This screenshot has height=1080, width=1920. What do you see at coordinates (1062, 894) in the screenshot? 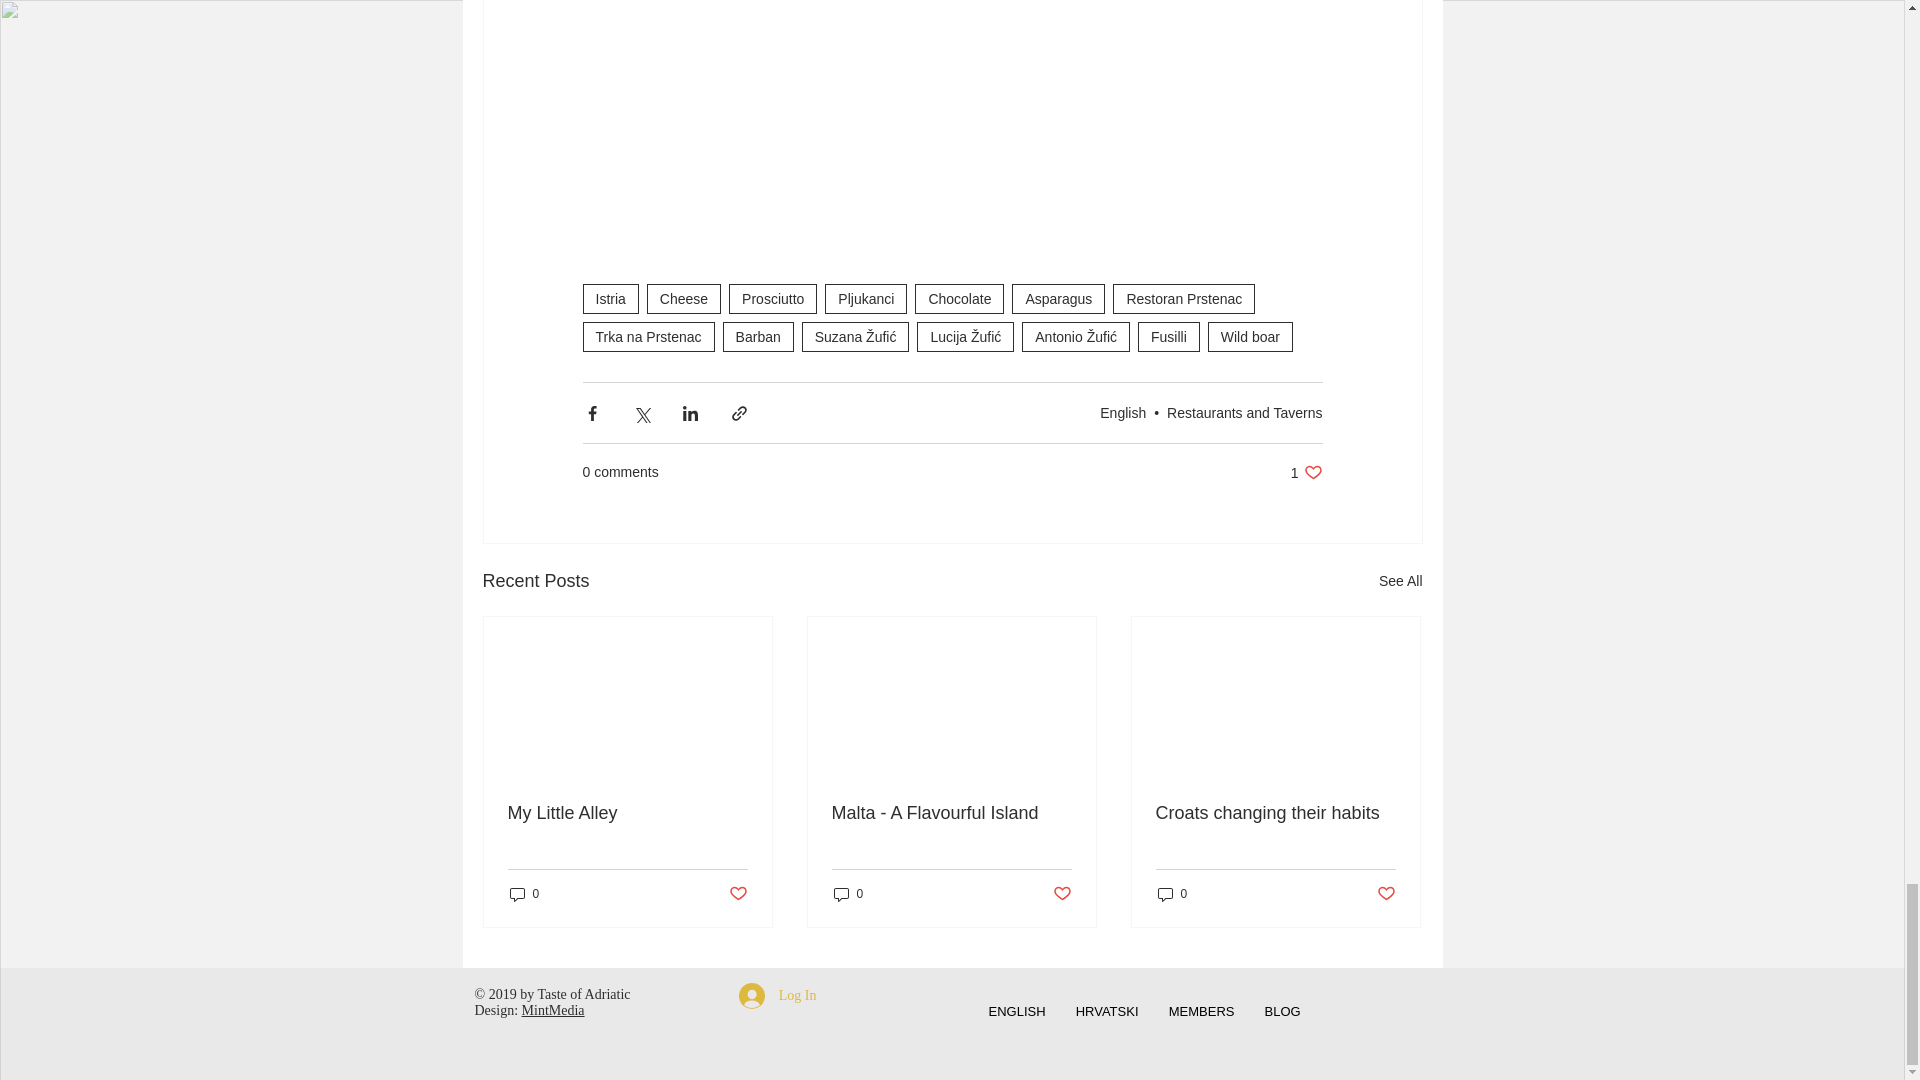
I see `Post not marked as liked` at bounding box center [1062, 894].